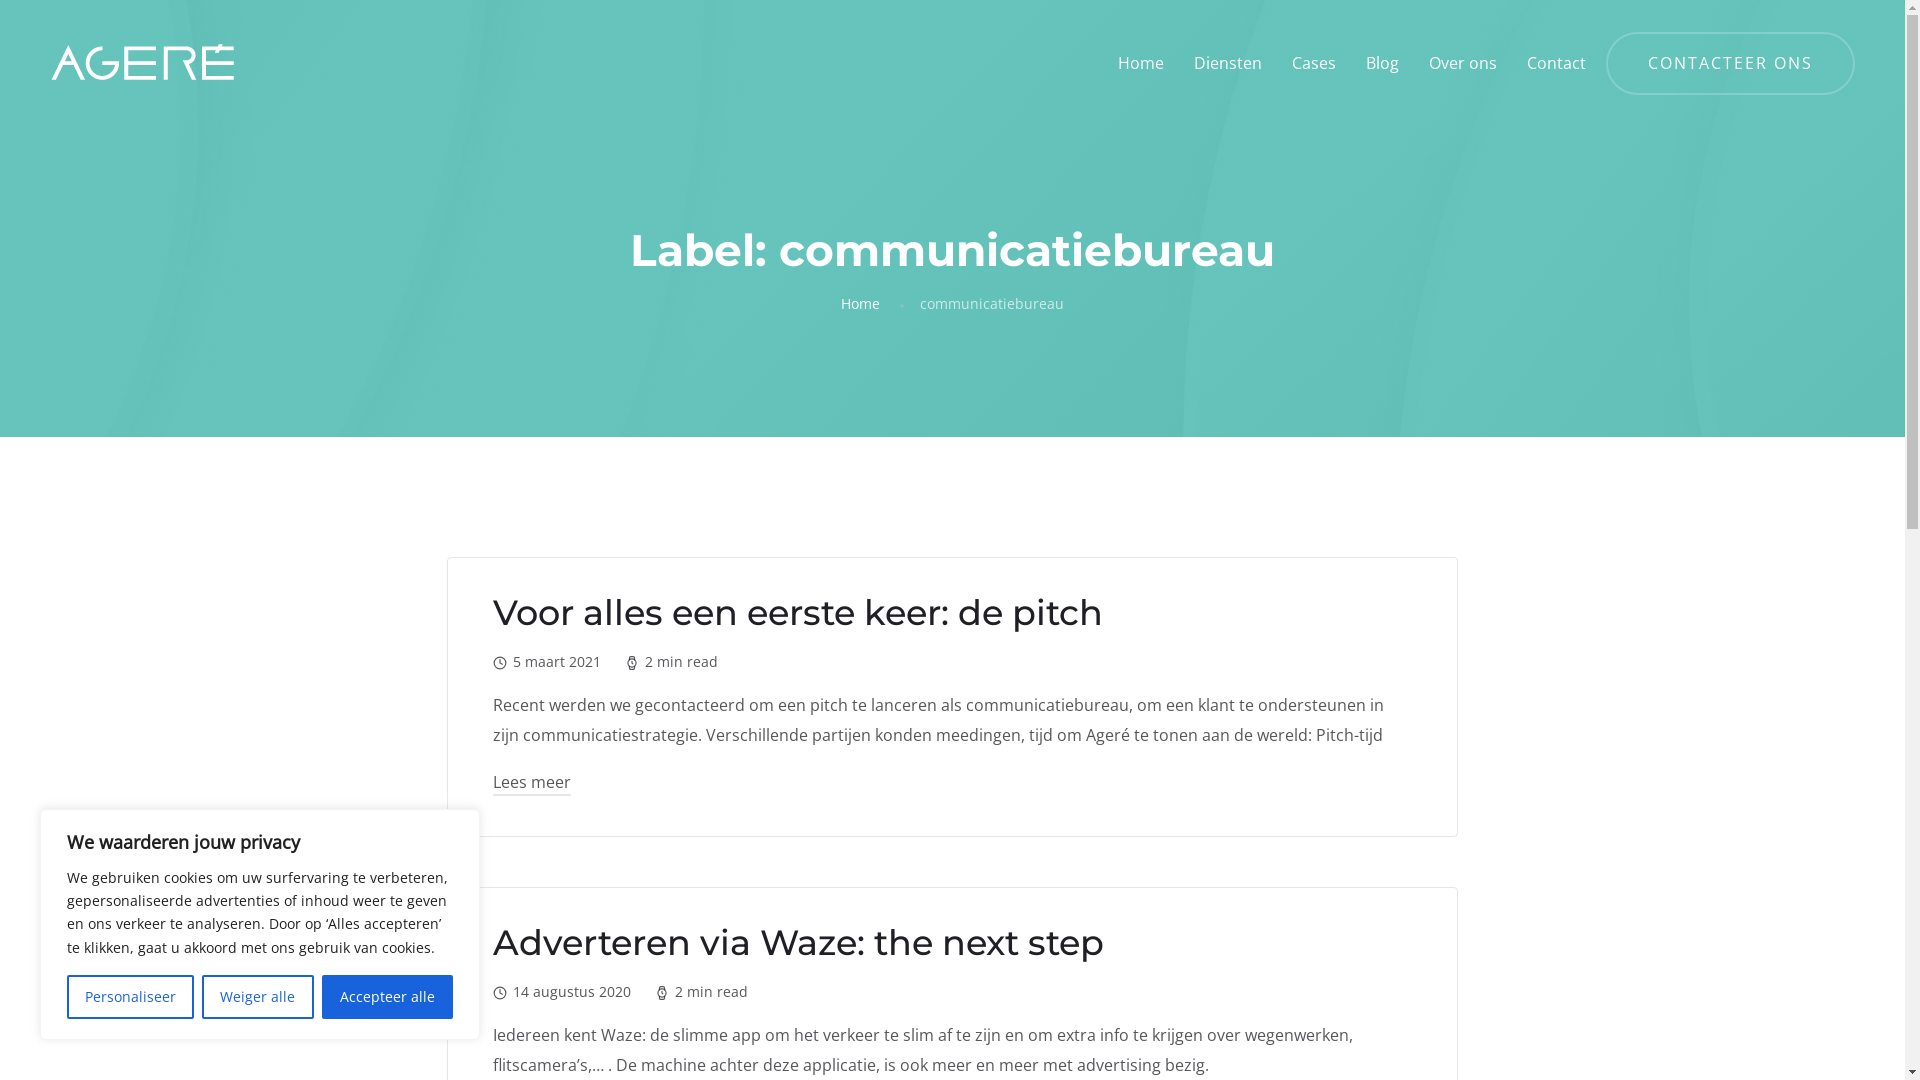 The height and width of the screenshot is (1080, 1920). Describe the element at coordinates (388, 997) in the screenshot. I see `Accepteer alle` at that location.